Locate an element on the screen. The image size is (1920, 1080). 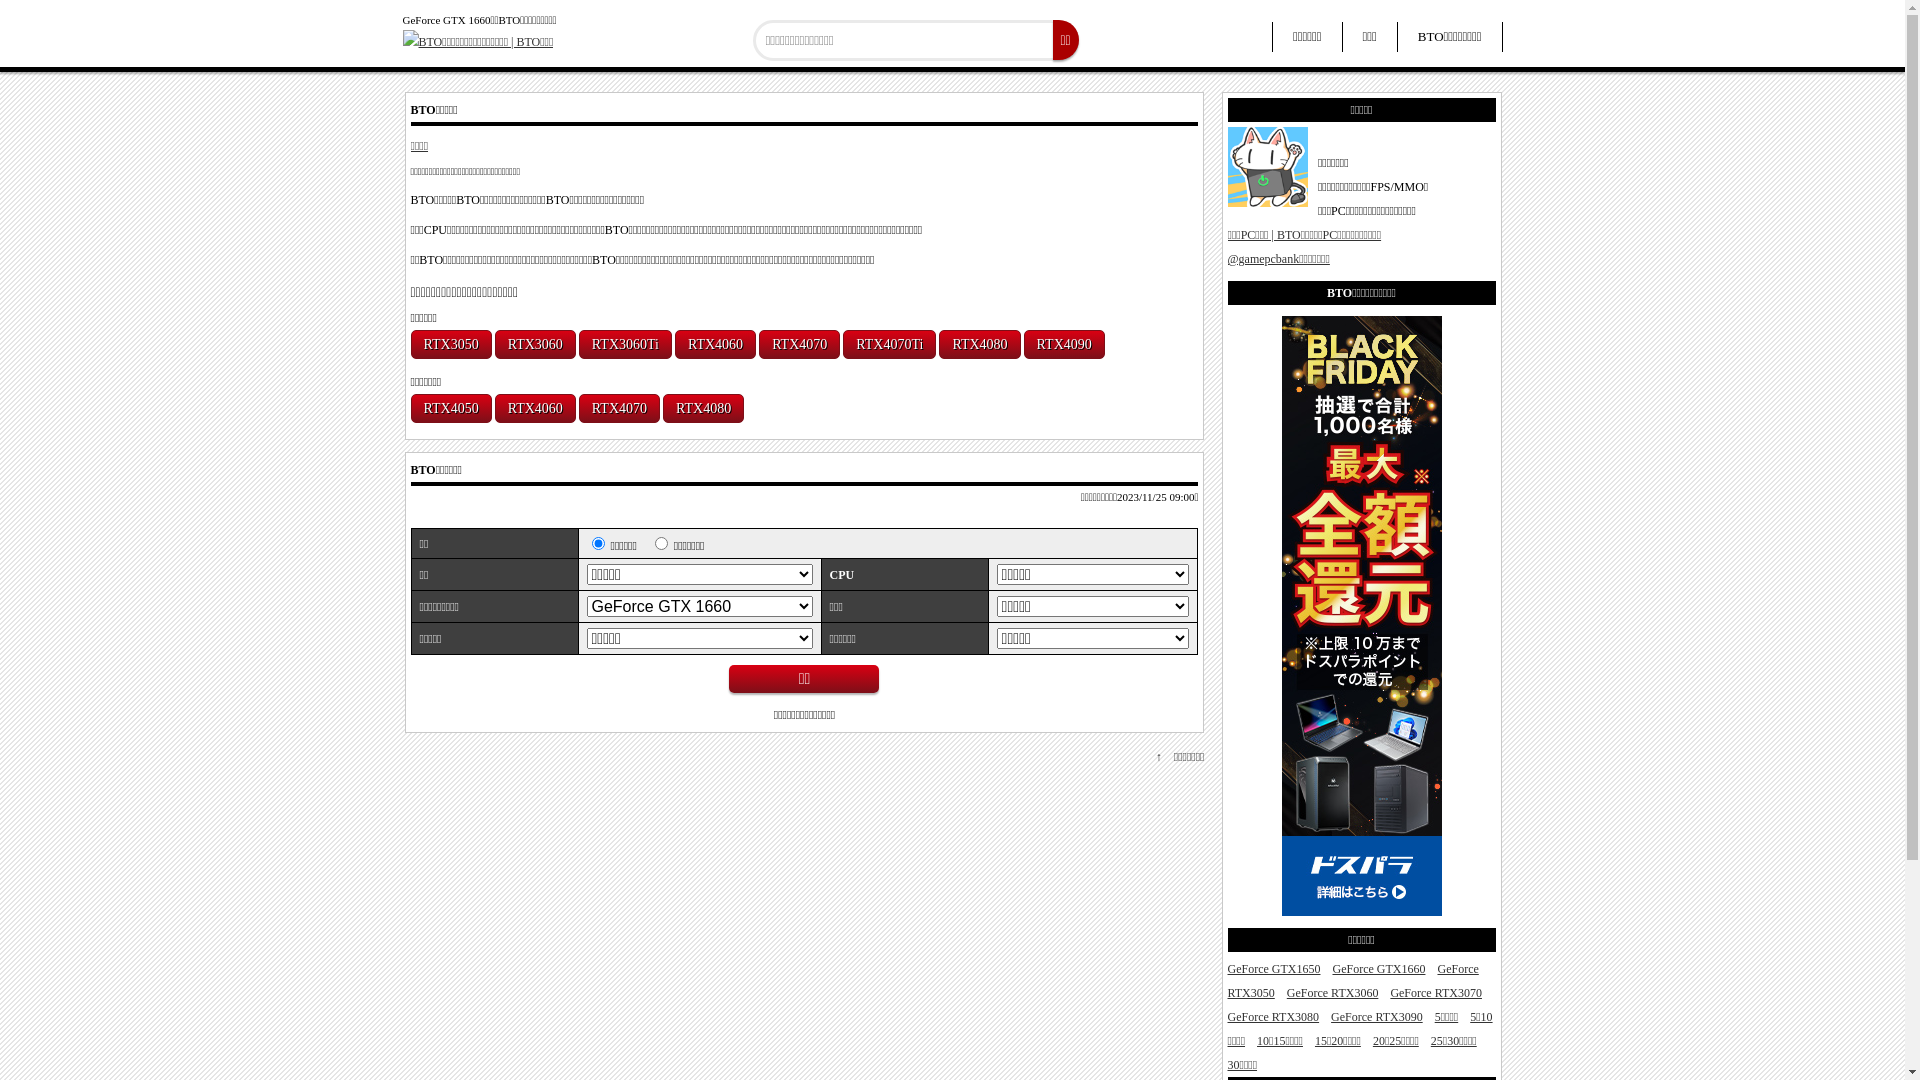
GeForce GTX1650 is located at coordinates (1274, 969).